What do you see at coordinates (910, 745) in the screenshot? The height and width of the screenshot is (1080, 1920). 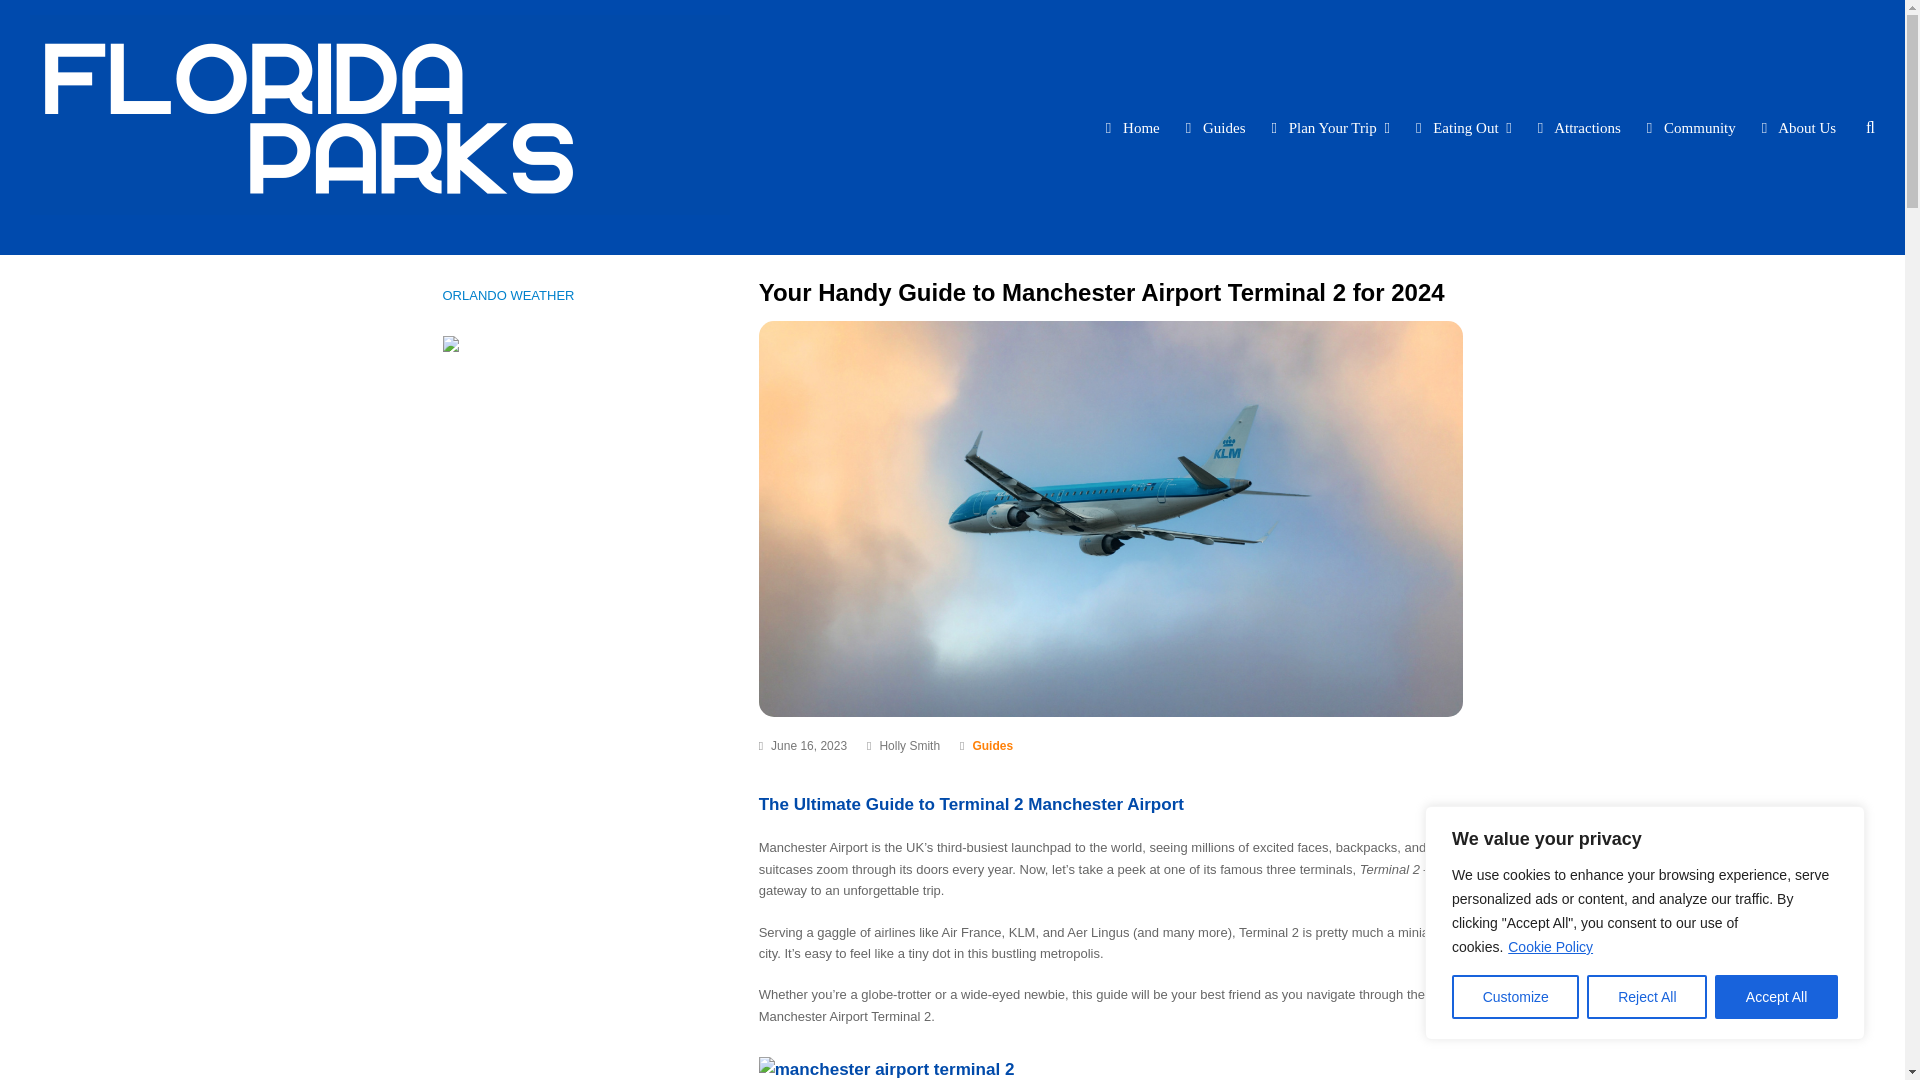 I see `Posts by Holly Smith` at bounding box center [910, 745].